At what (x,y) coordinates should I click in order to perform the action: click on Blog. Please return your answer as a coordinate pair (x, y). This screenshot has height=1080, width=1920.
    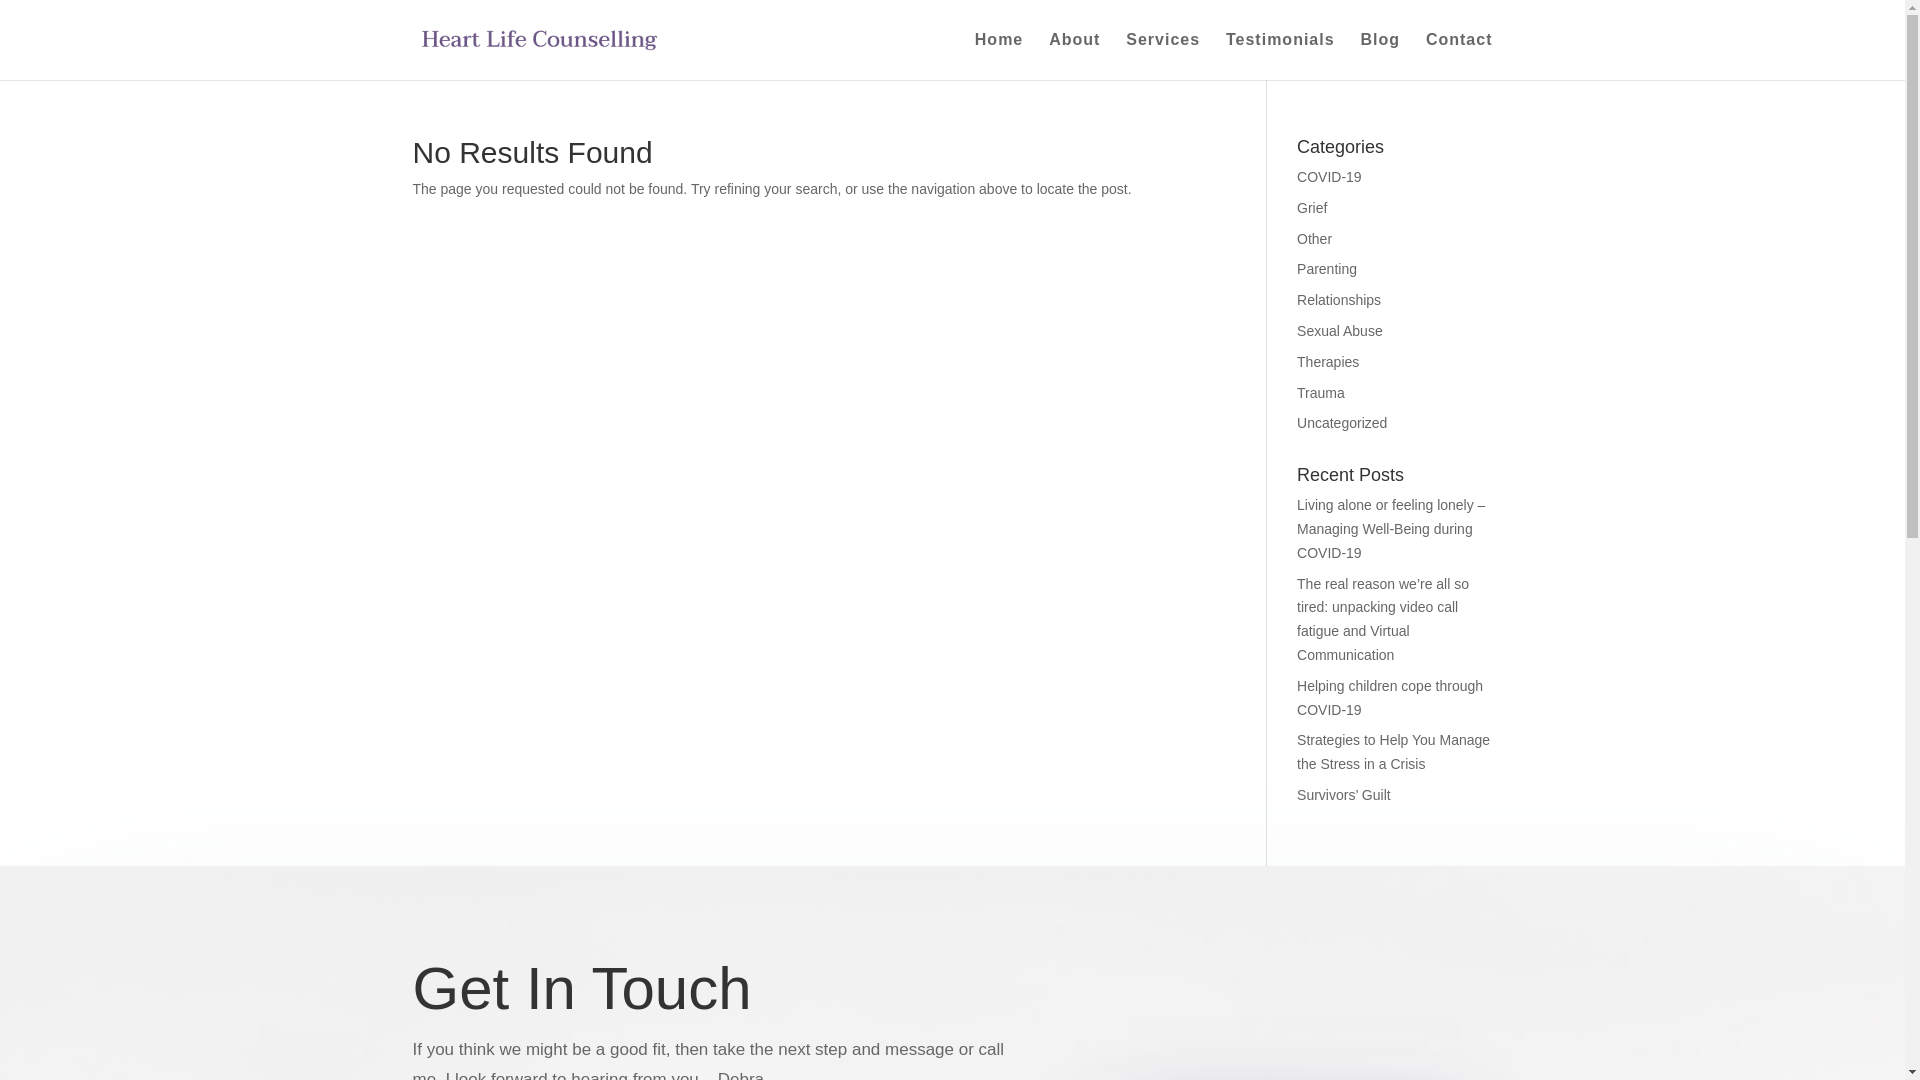
    Looking at the image, I should click on (1380, 56).